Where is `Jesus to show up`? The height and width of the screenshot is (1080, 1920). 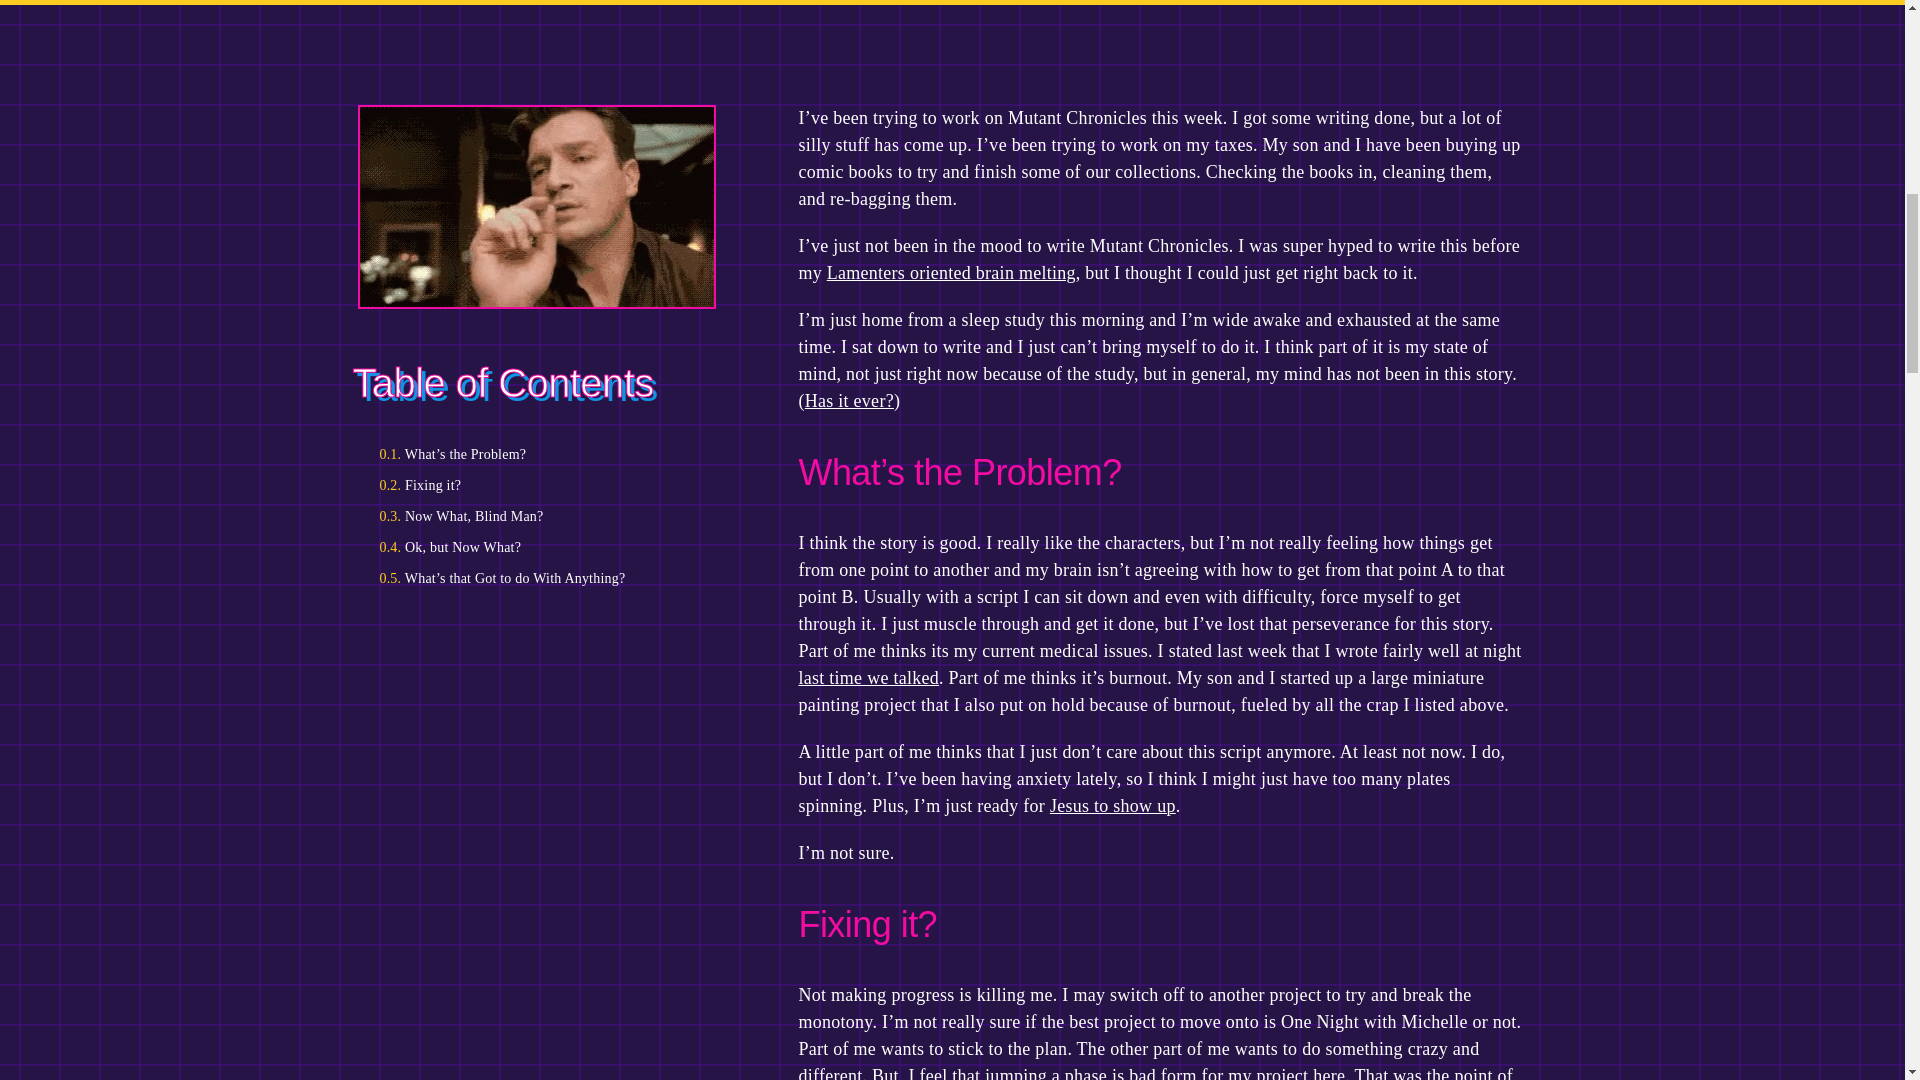 Jesus to show up is located at coordinates (1112, 806).